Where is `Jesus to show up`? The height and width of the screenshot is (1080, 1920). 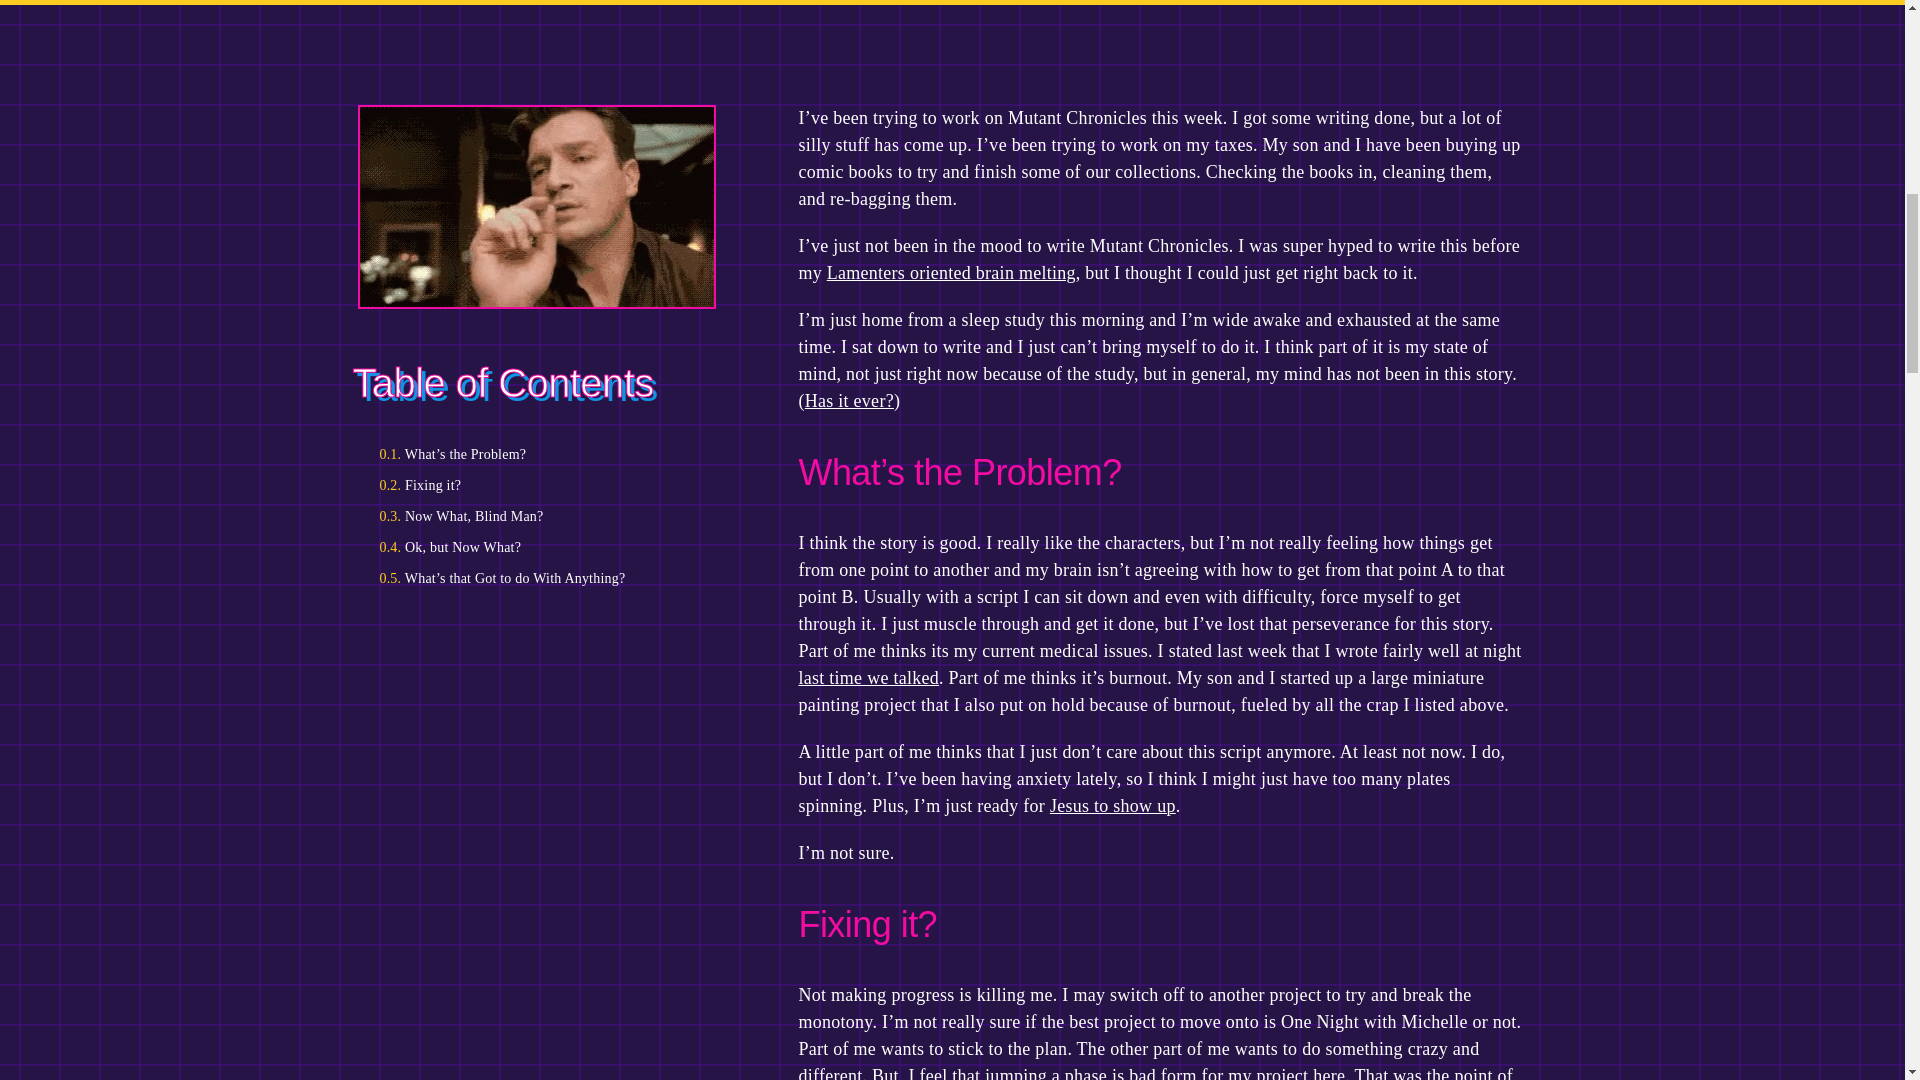 Jesus to show up is located at coordinates (1112, 806).